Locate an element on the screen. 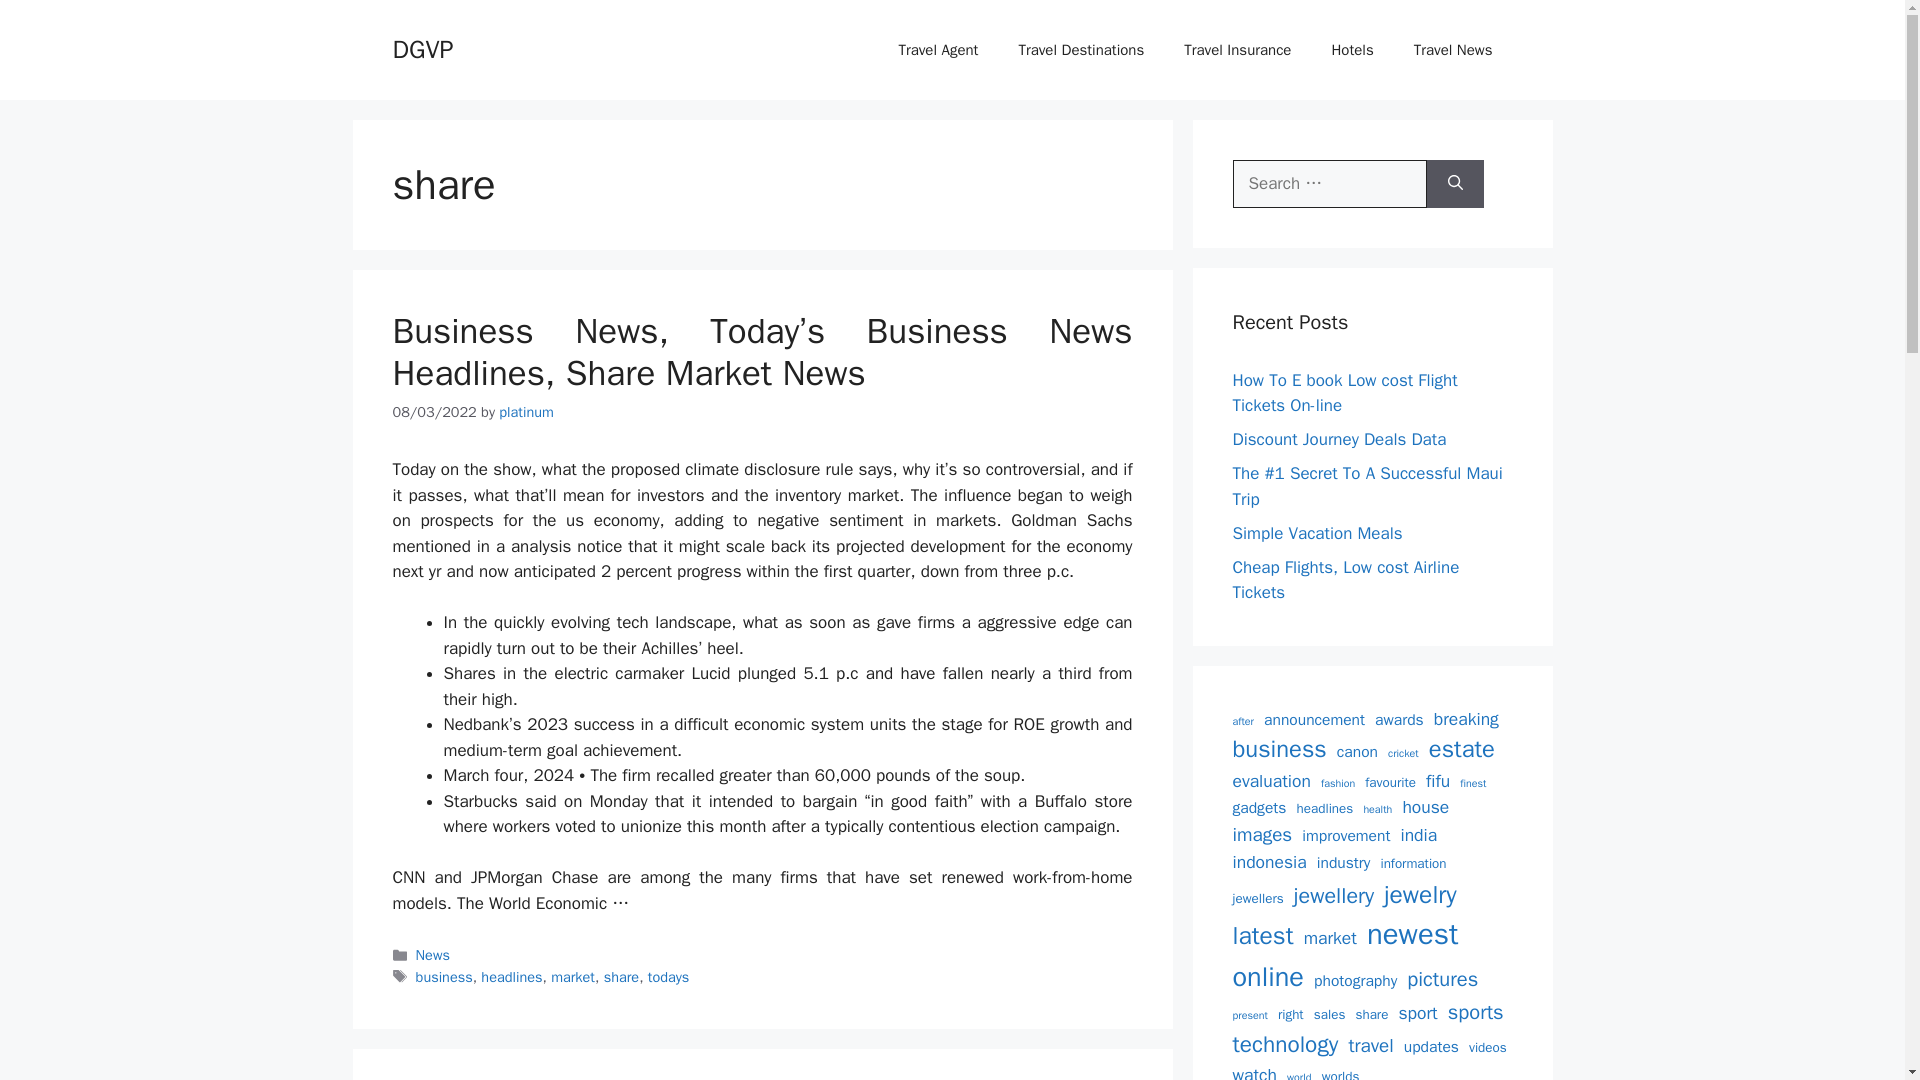 The width and height of the screenshot is (1920, 1080). share is located at coordinates (622, 976).